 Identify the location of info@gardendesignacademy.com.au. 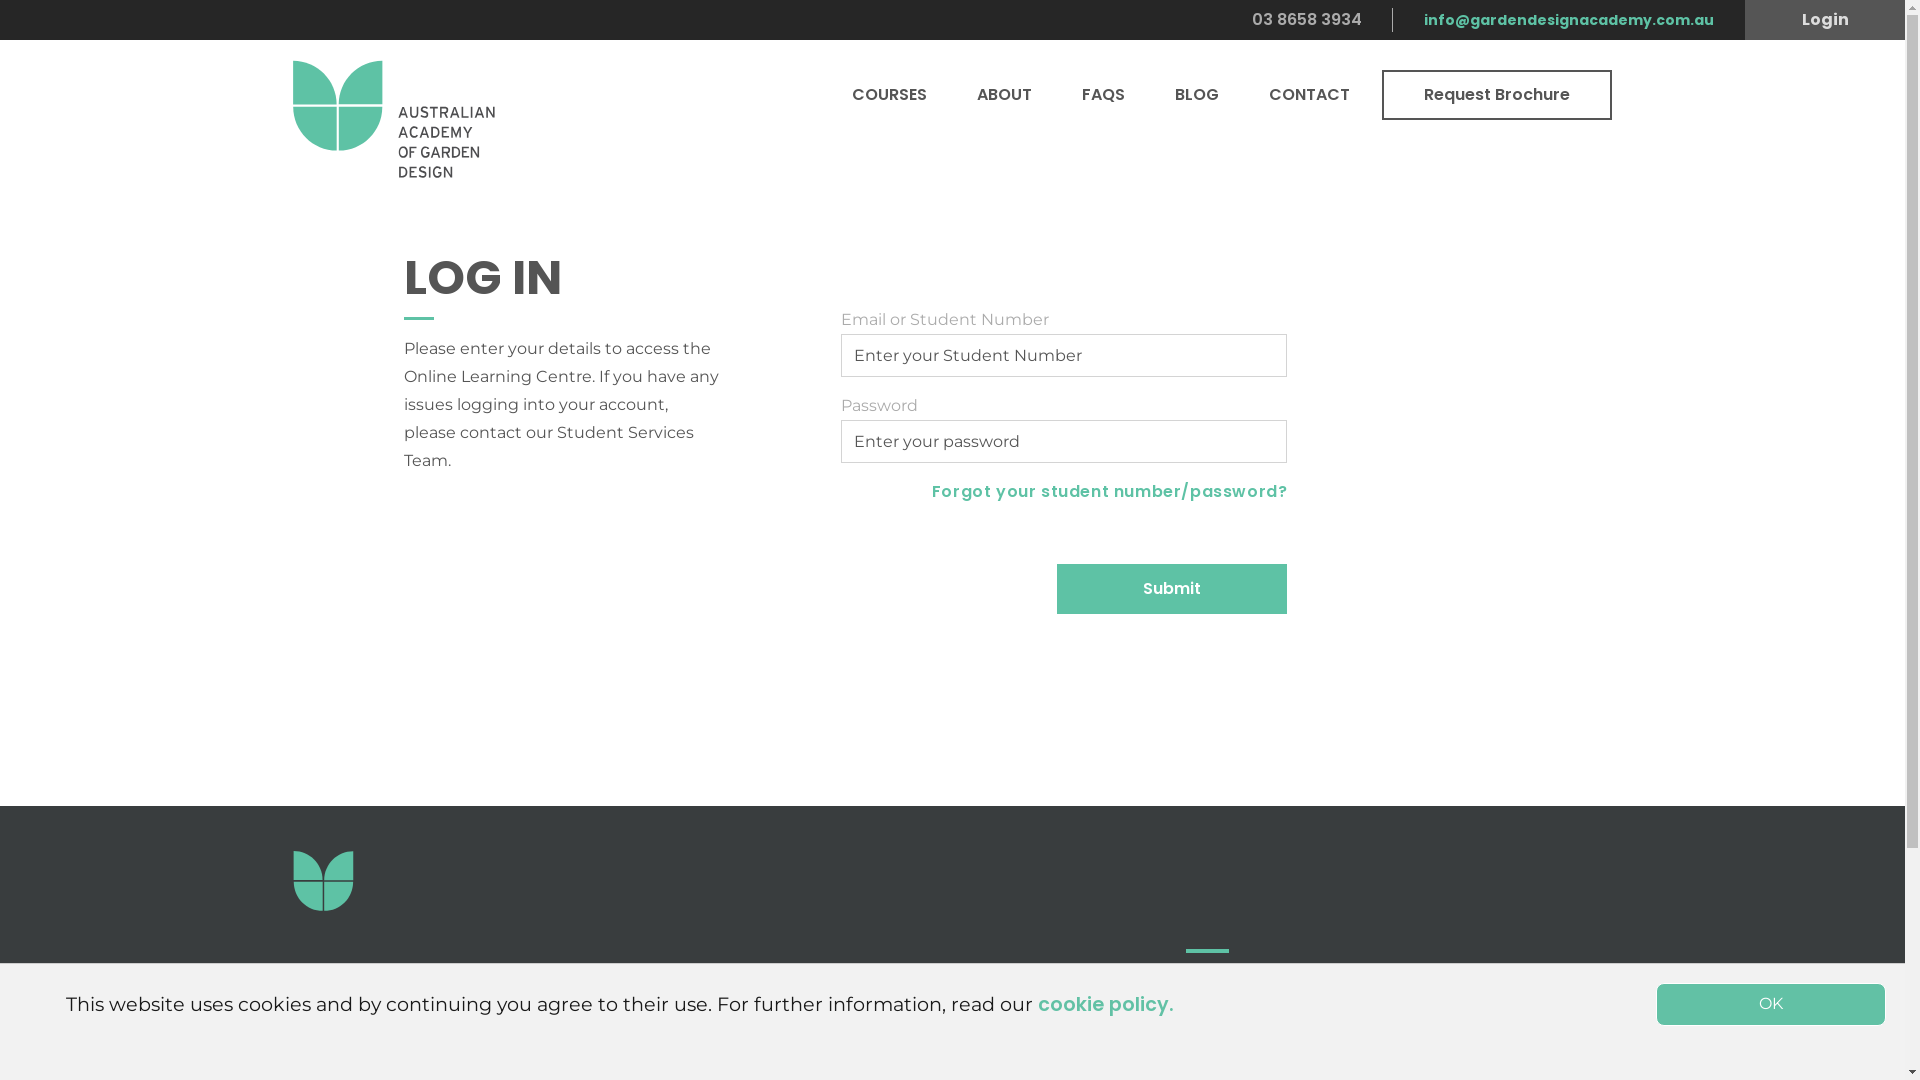
(506, 1050).